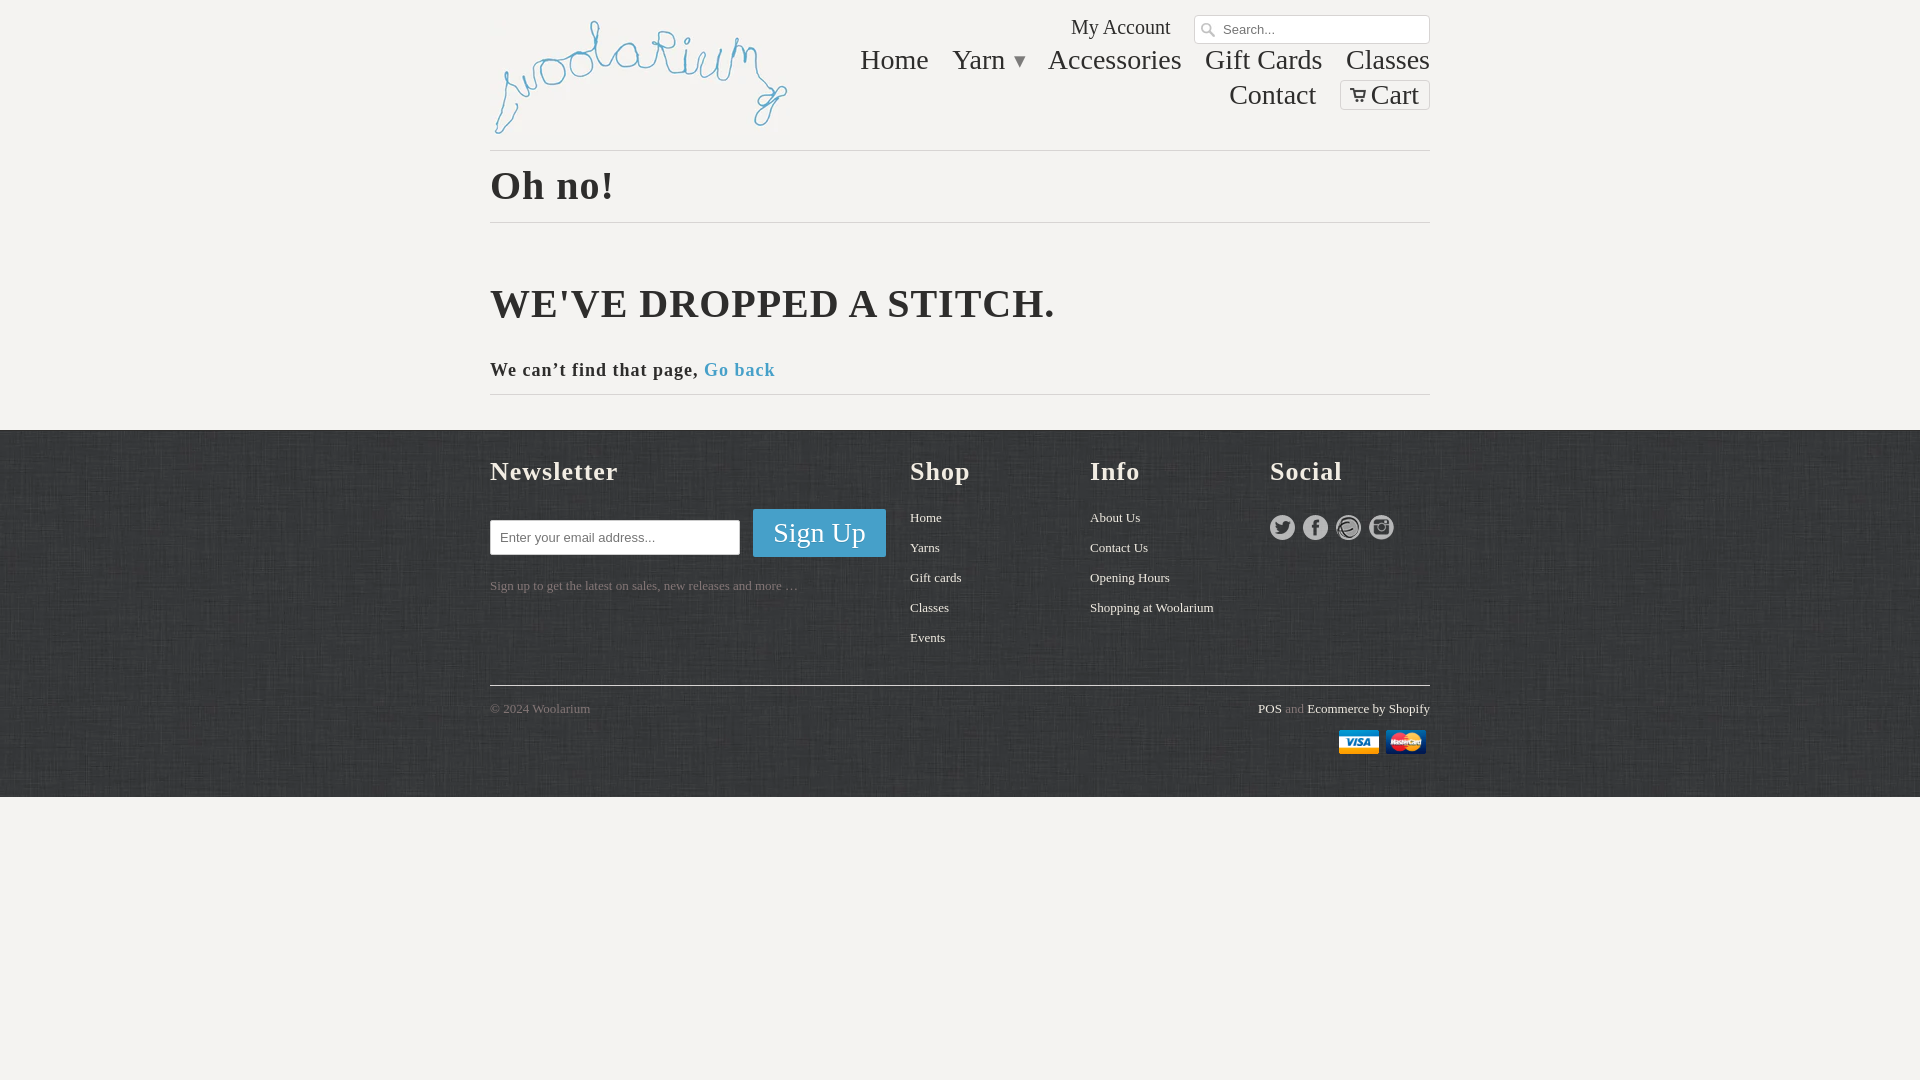 Image resolution: width=1920 pixels, height=1080 pixels. What do you see at coordinates (1388, 64) in the screenshot?
I see `Classes` at bounding box center [1388, 64].